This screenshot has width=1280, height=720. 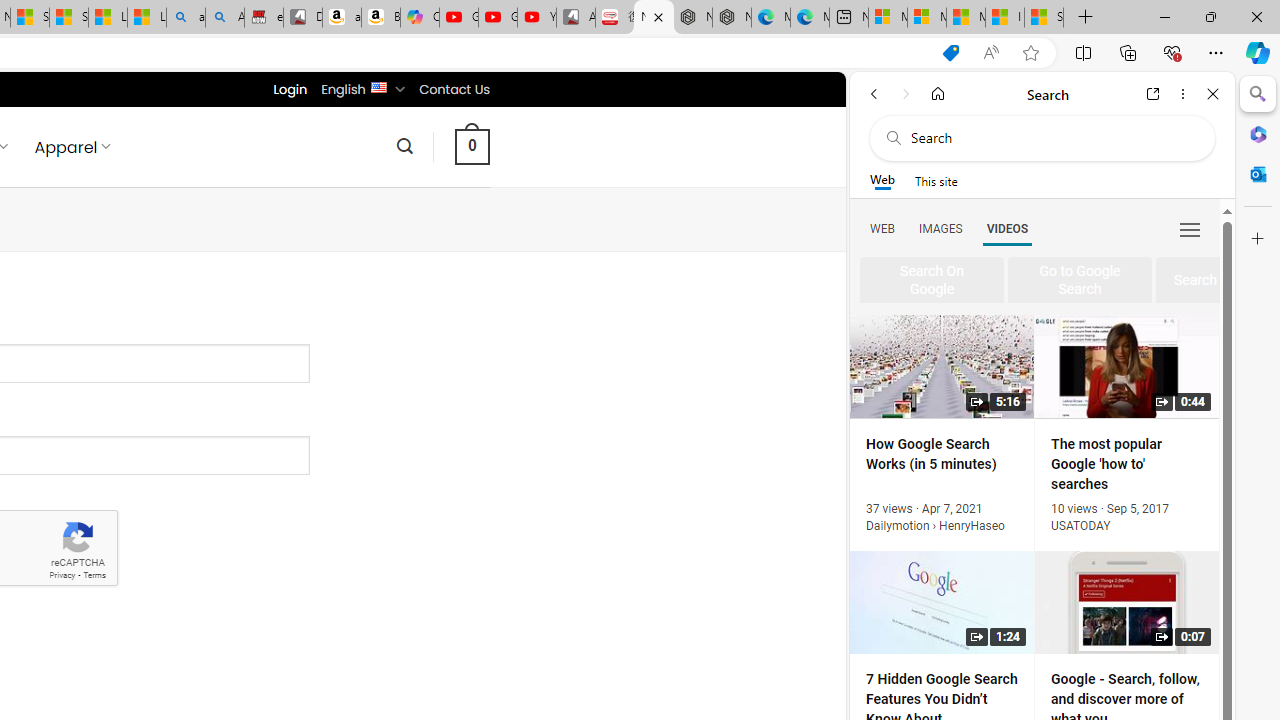 I want to click on Web scope, so click(x=882, y=180).